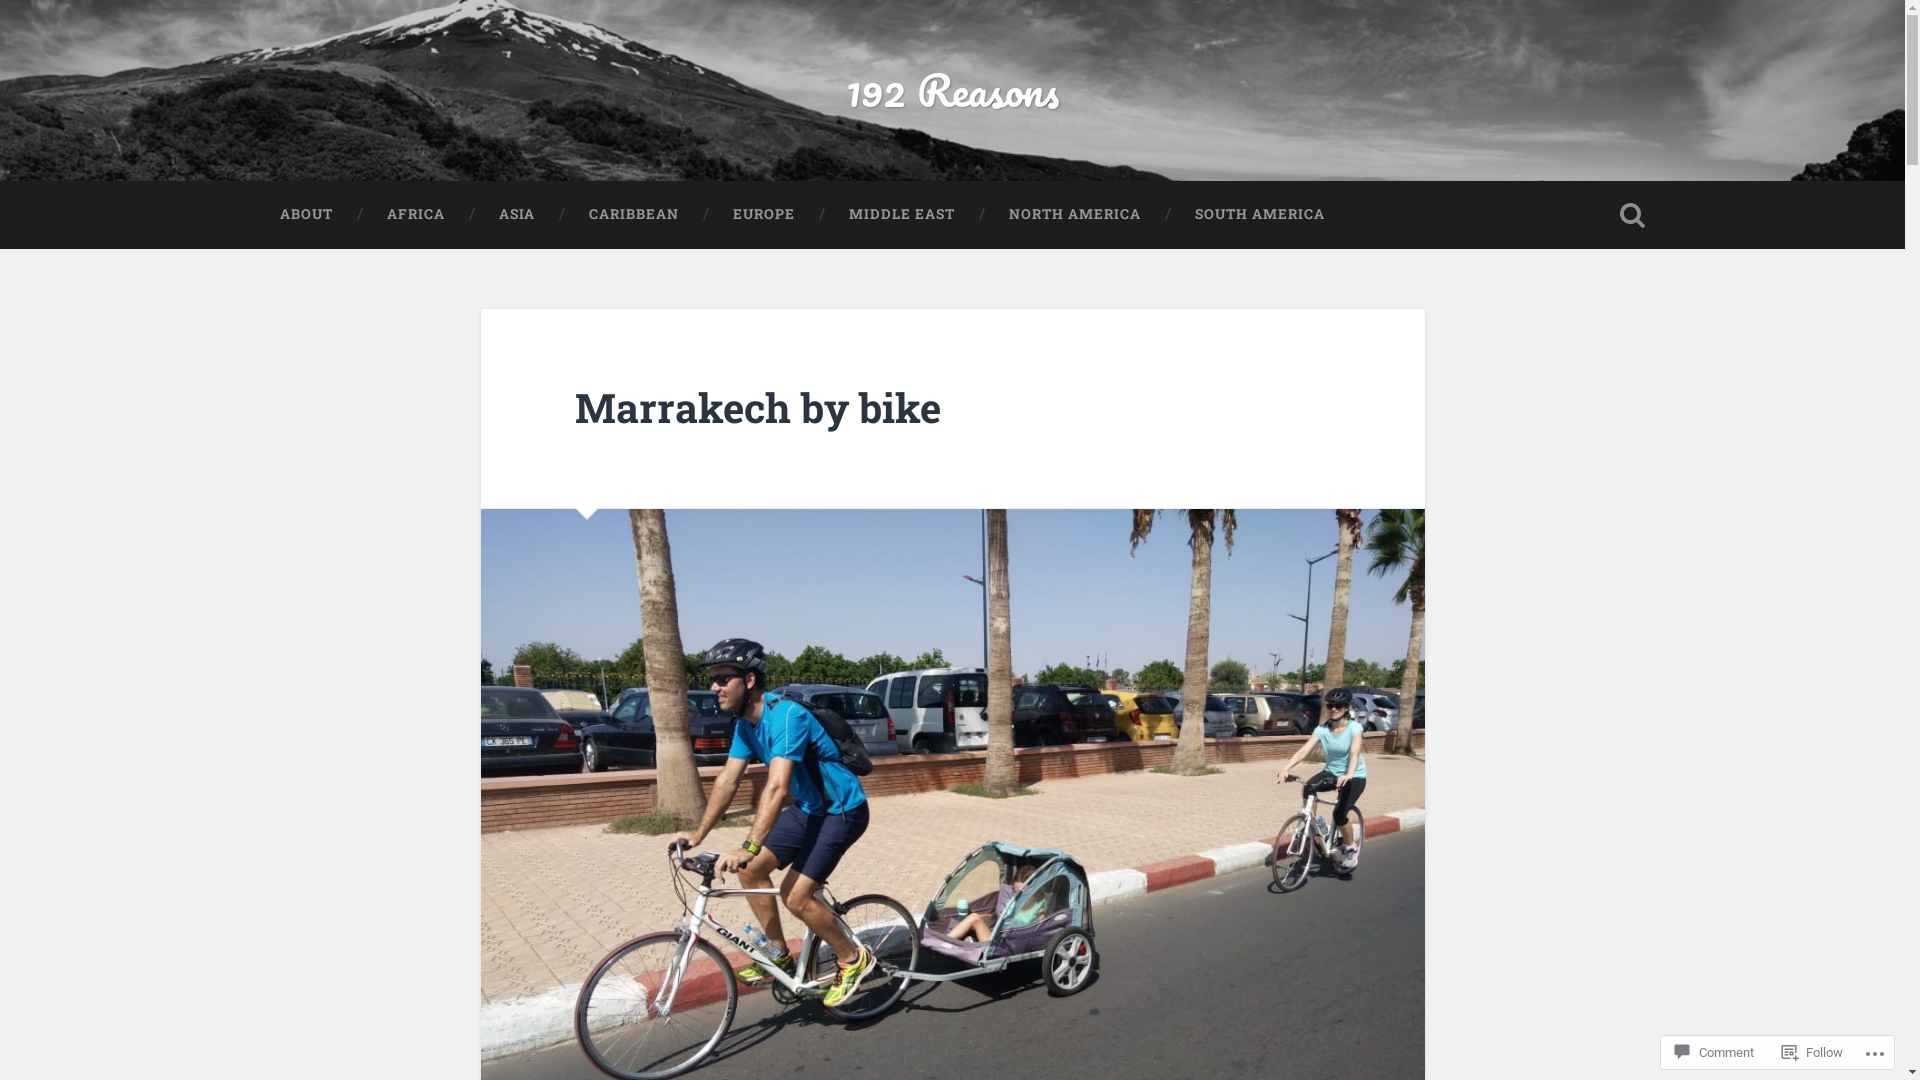  What do you see at coordinates (1632, 214) in the screenshot?
I see `Open Search` at bounding box center [1632, 214].